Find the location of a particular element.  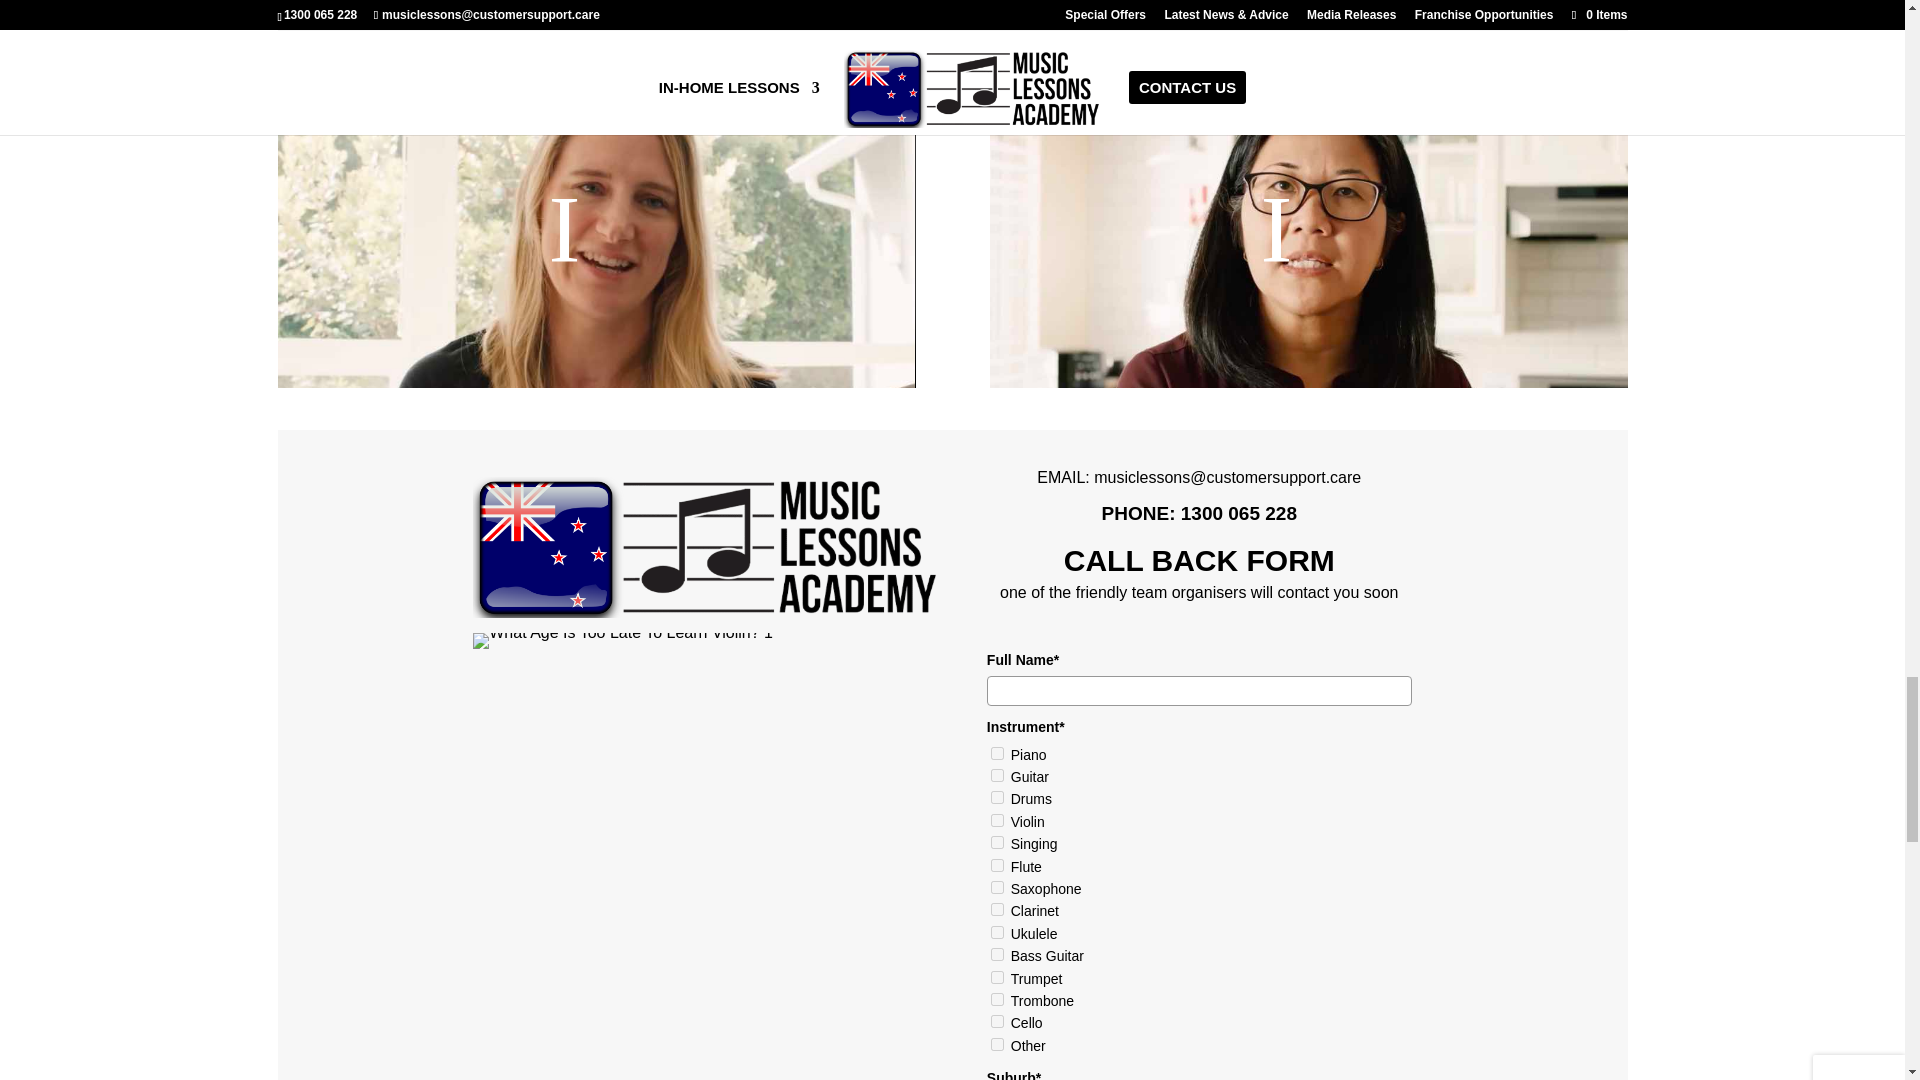

Singing is located at coordinates (997, 842).